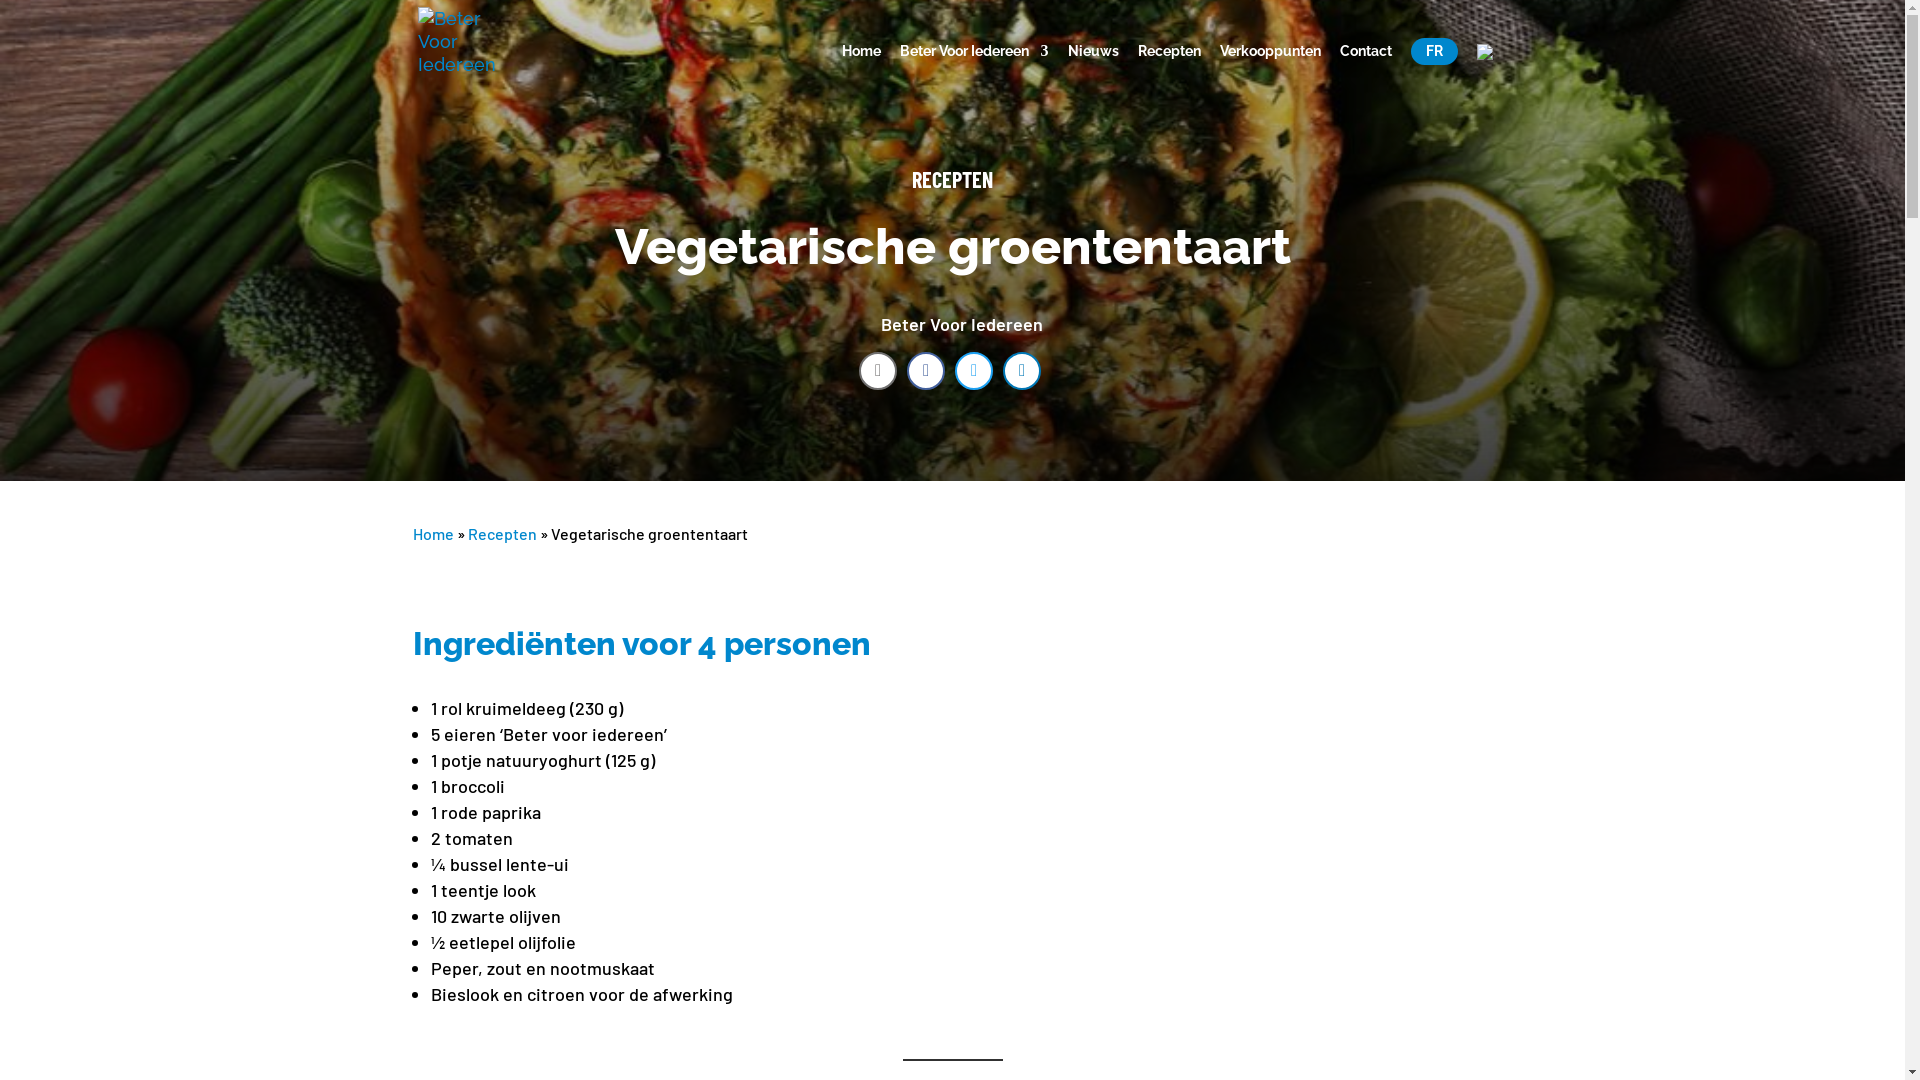 Image resolution: width=1920 pixels, height=1080 pixels. I want to click on Verkooppunten, so click(1270, 70).